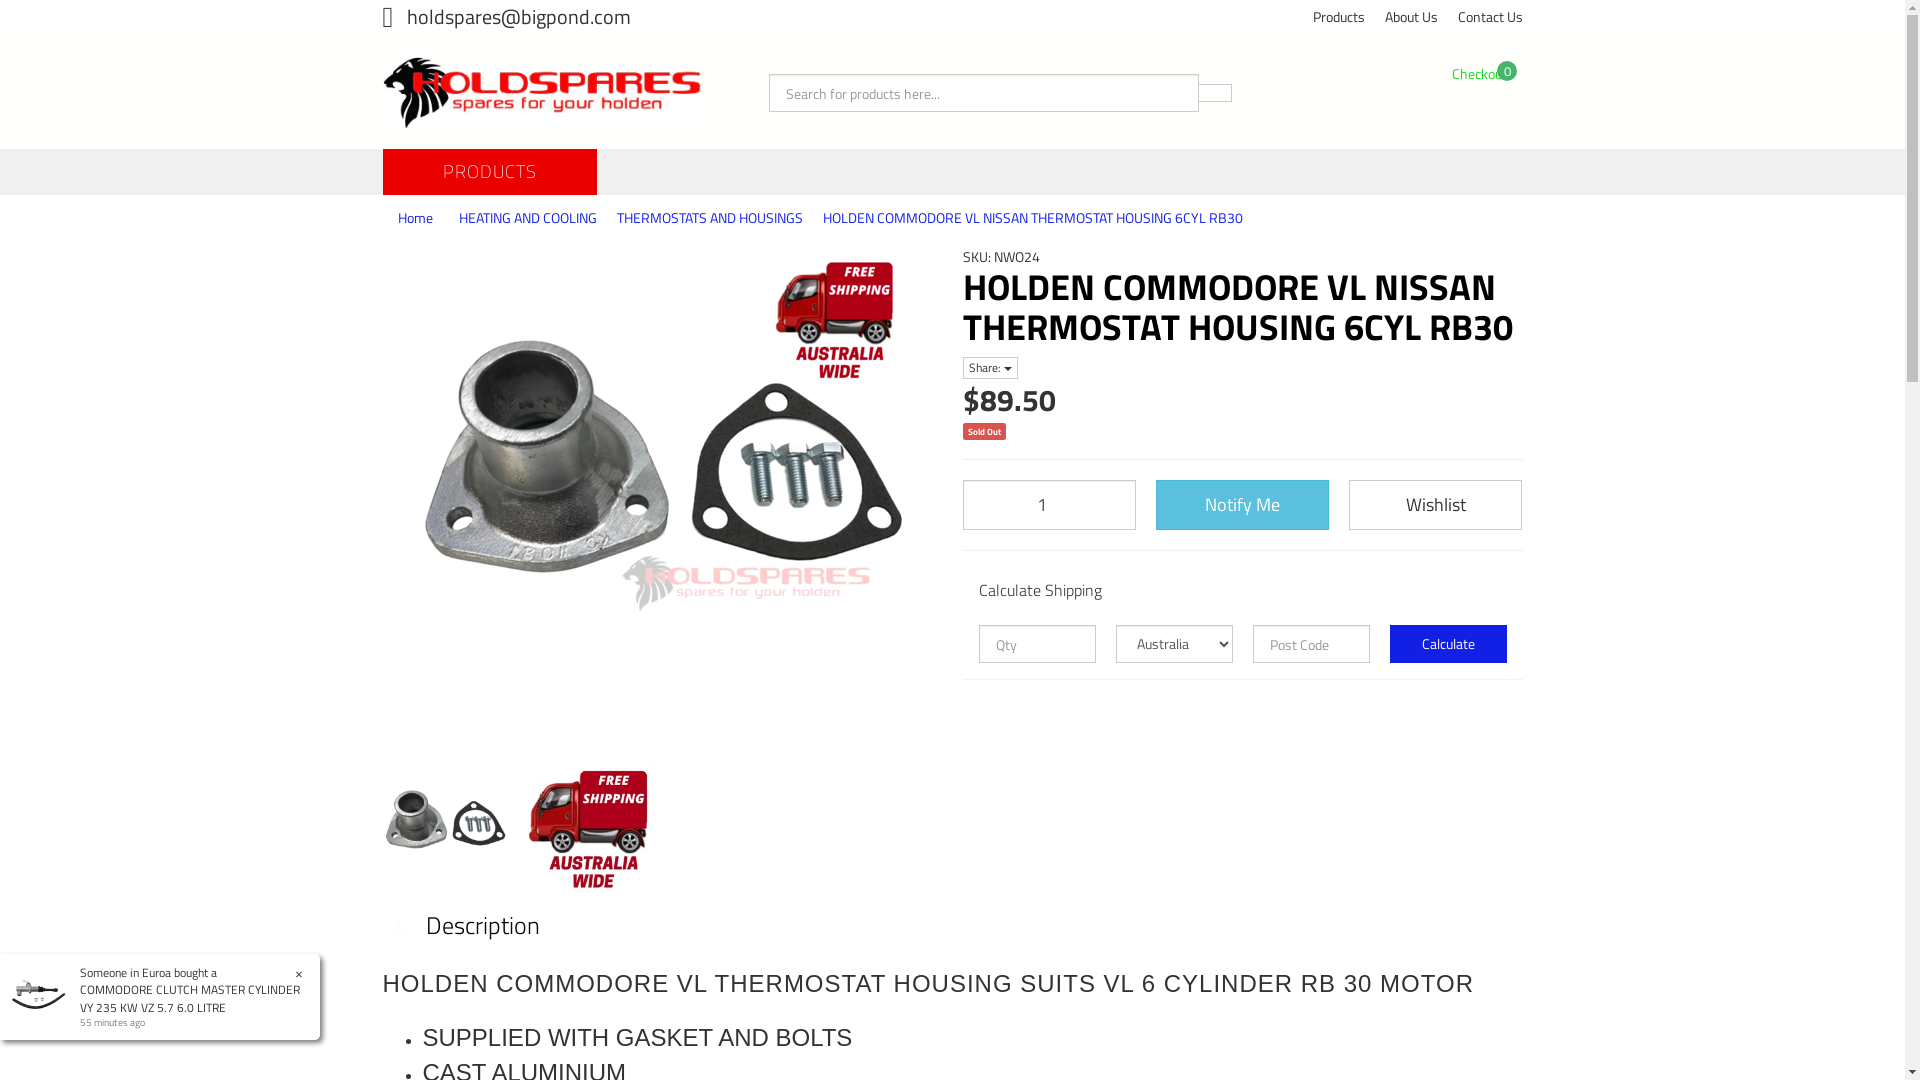  I want to click on Share:, so click(990, 368).